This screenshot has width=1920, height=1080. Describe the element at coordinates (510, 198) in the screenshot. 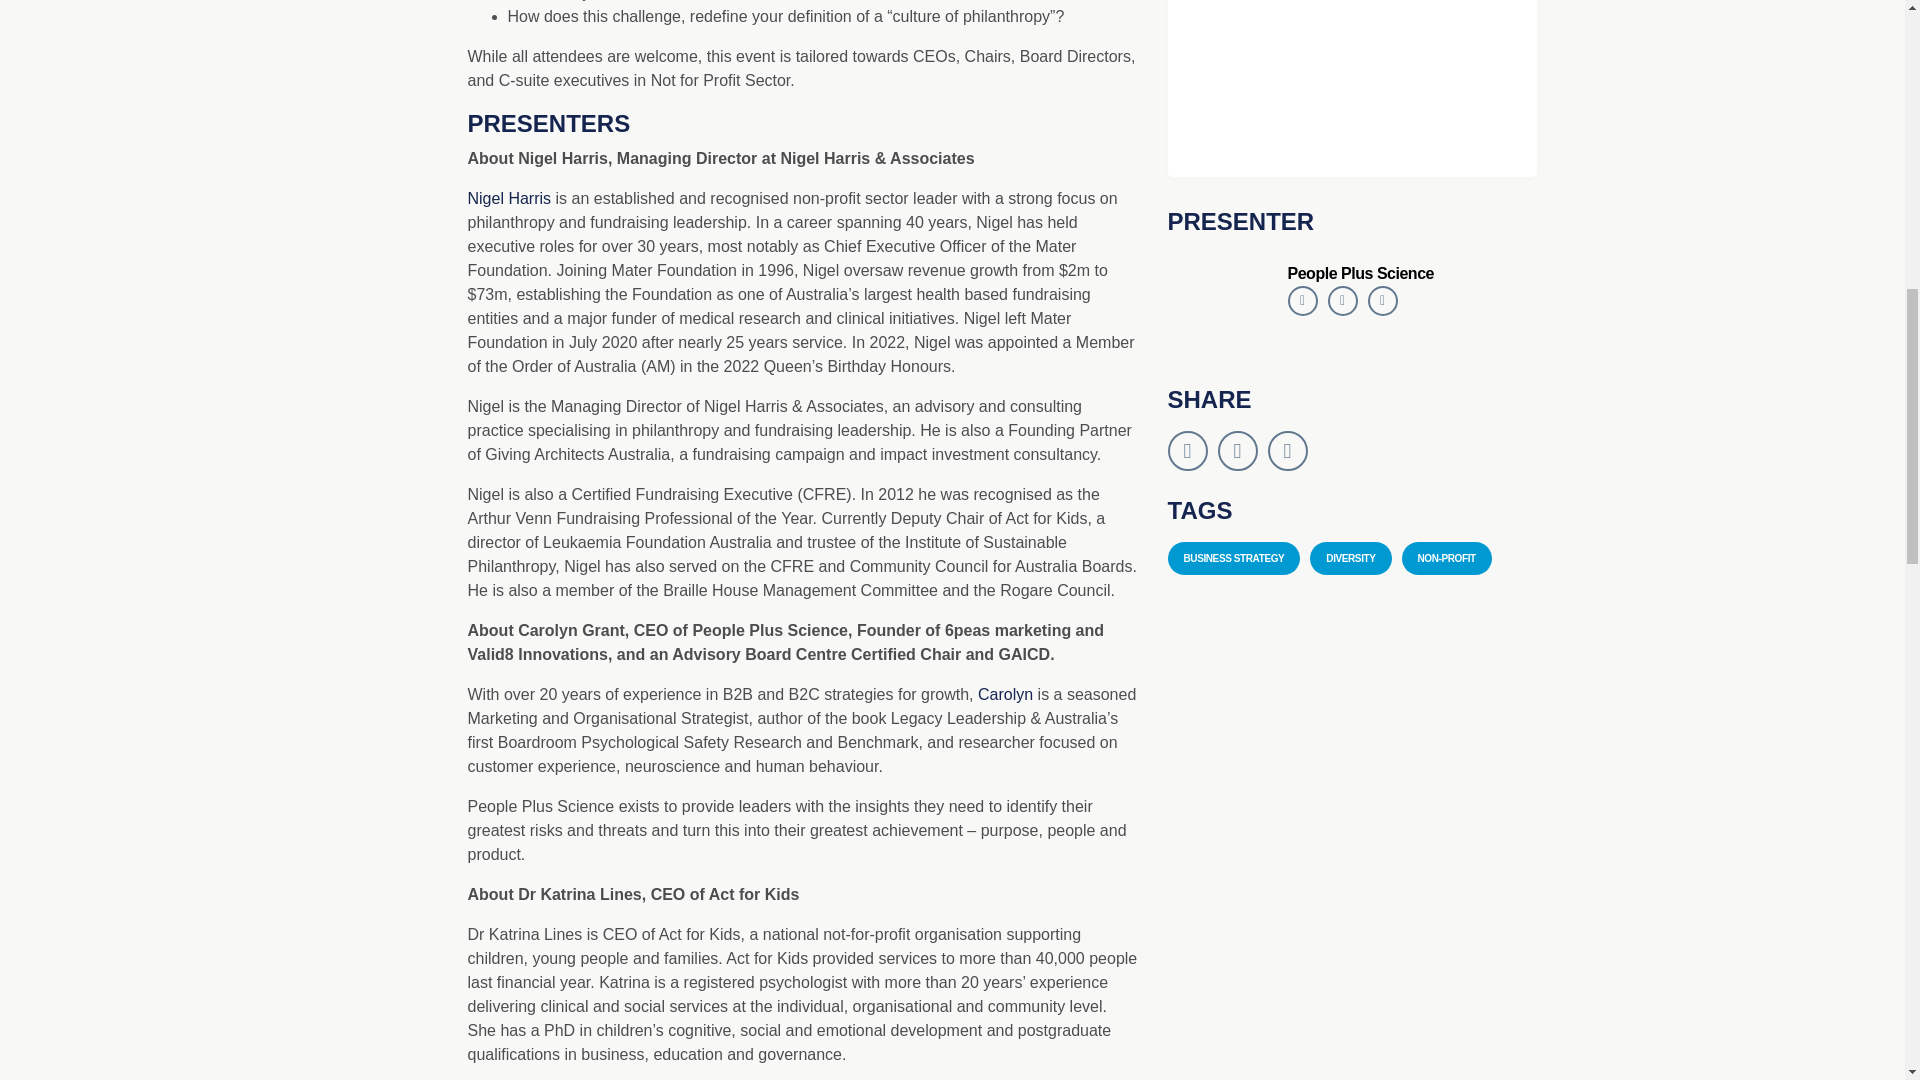

I see `Nigel Harris` at that location.